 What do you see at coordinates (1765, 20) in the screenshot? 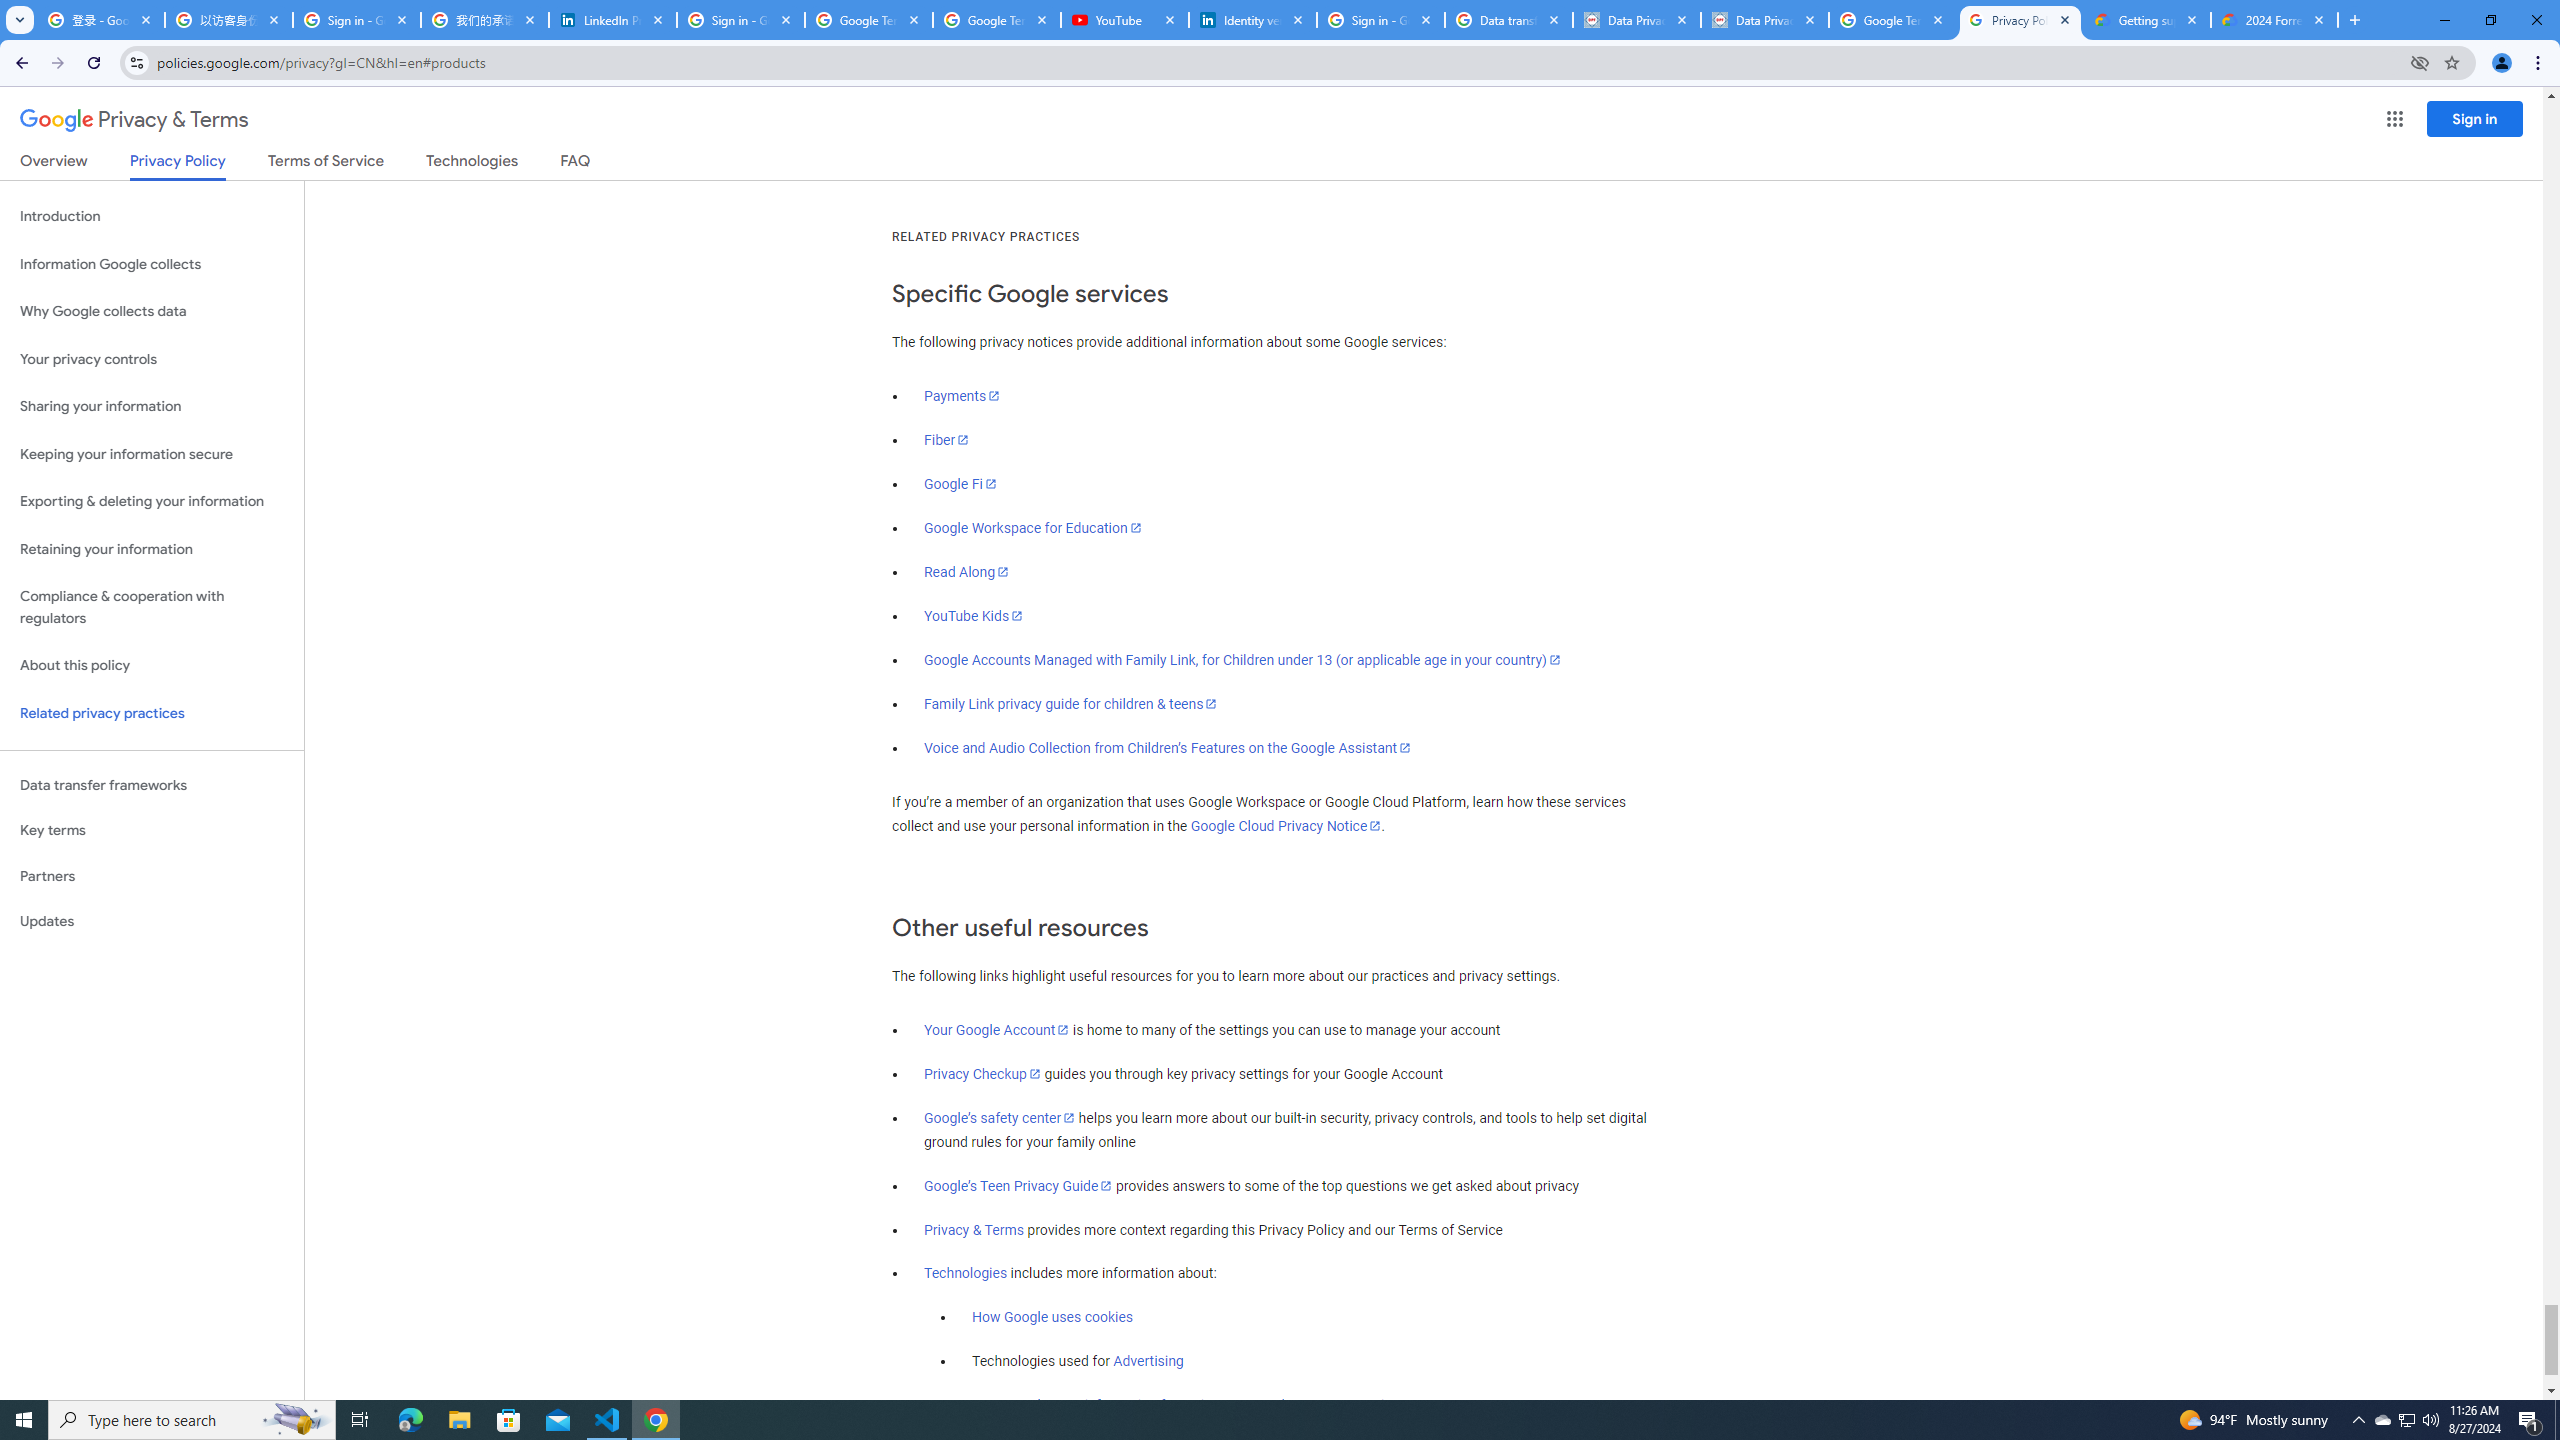
I see `Data Privacy Framework` at bounding box center [1765, 20].